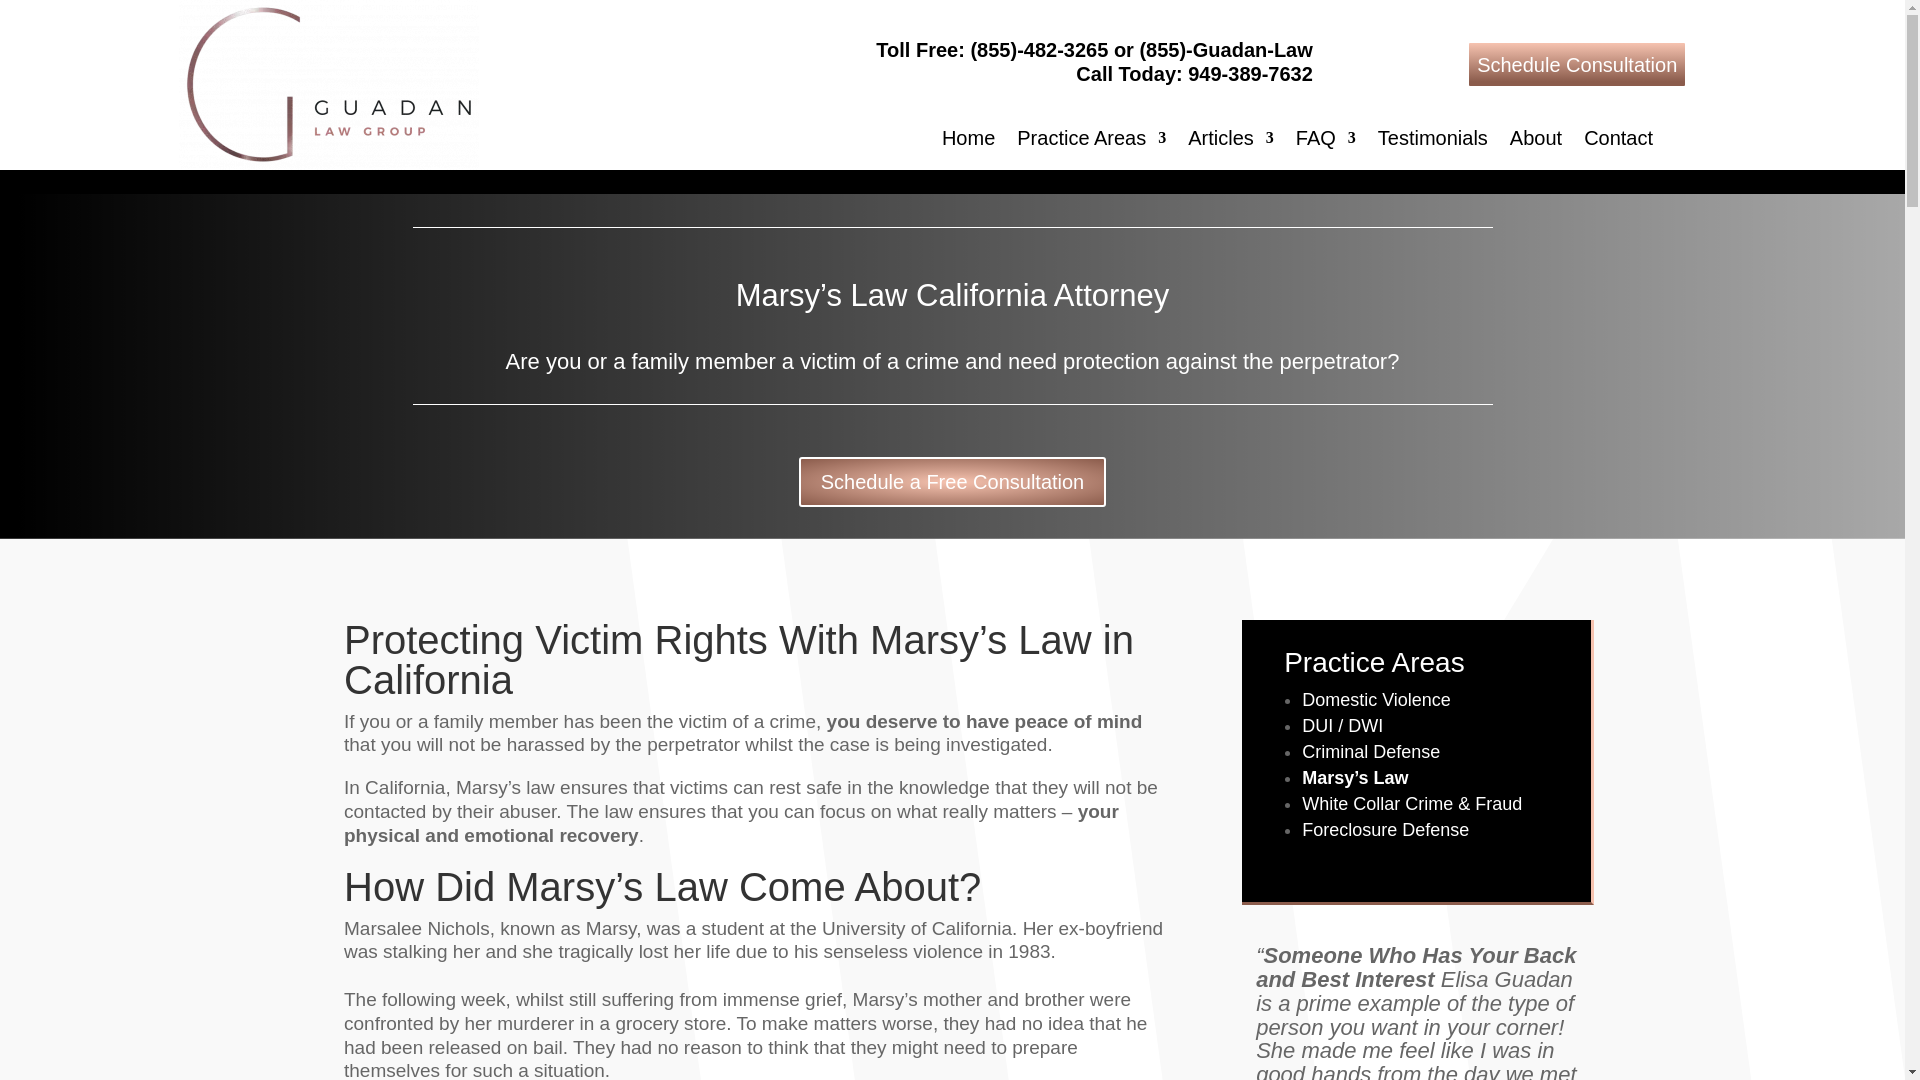  Describe the element at coordinates (328, 84) in the screenshot. I see `Guadan logo-LRG` at that location.